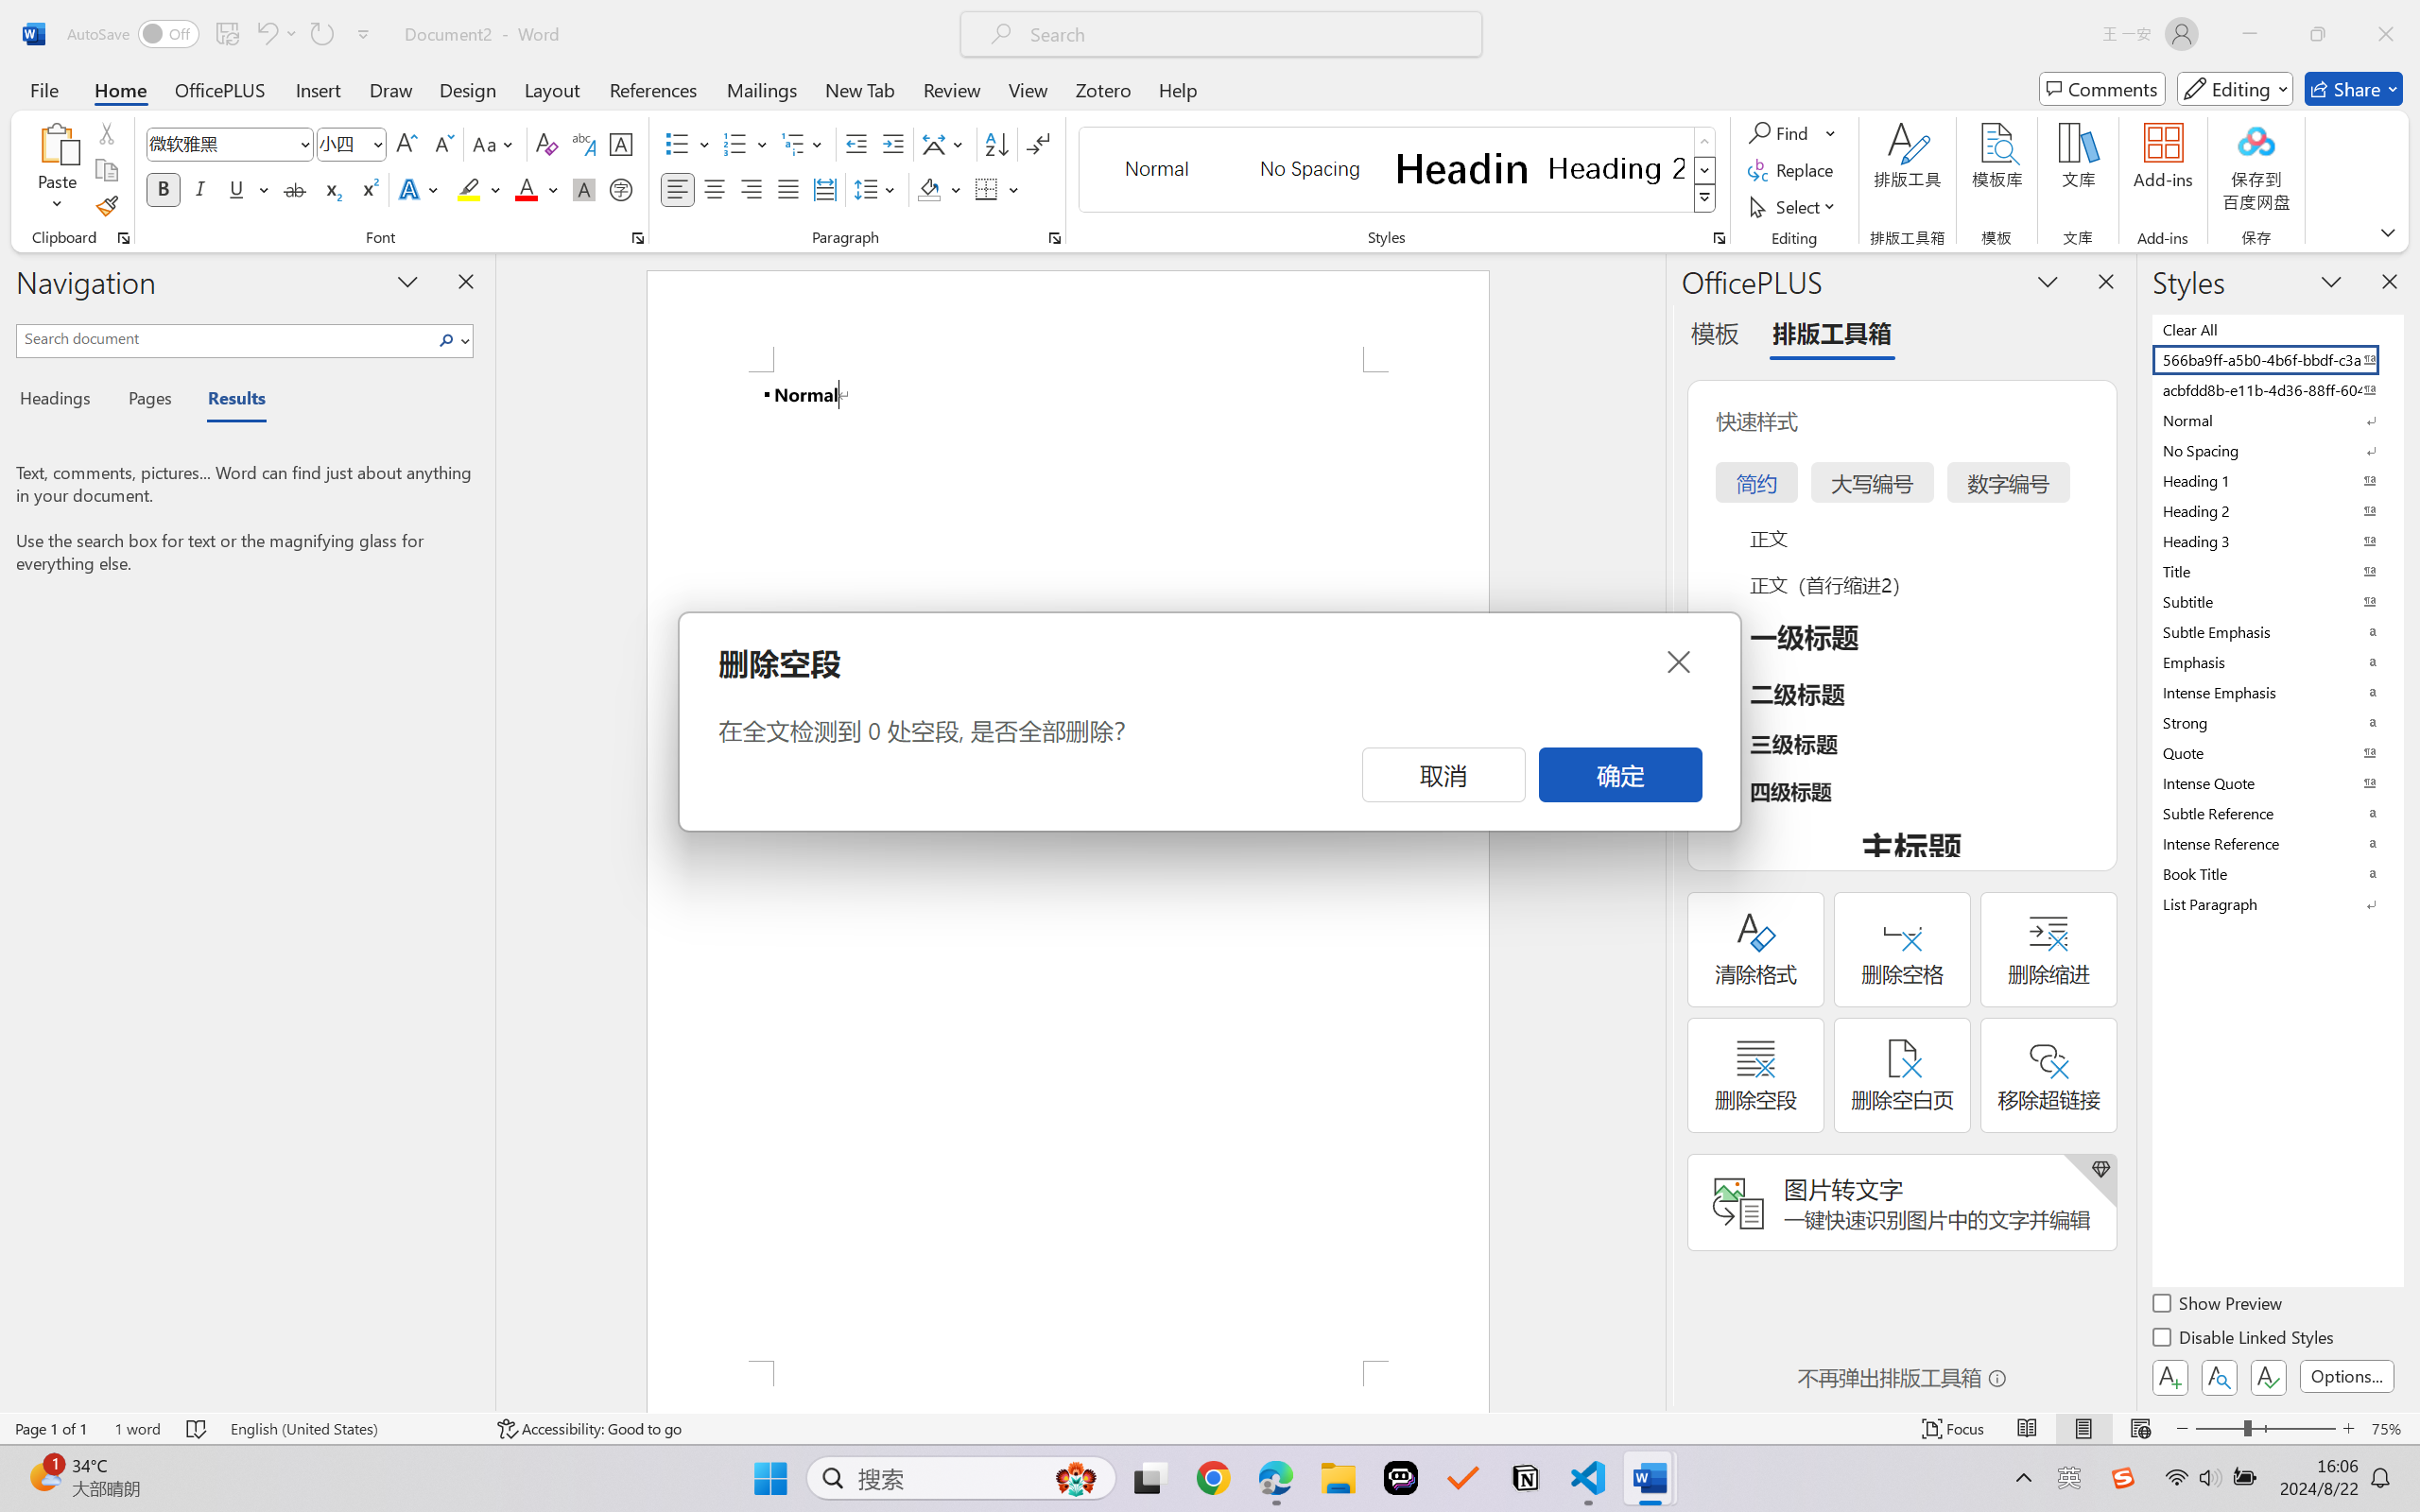 The image size is (2420, 1512). I want to click on Task Pane Options, so click(2048, 281).